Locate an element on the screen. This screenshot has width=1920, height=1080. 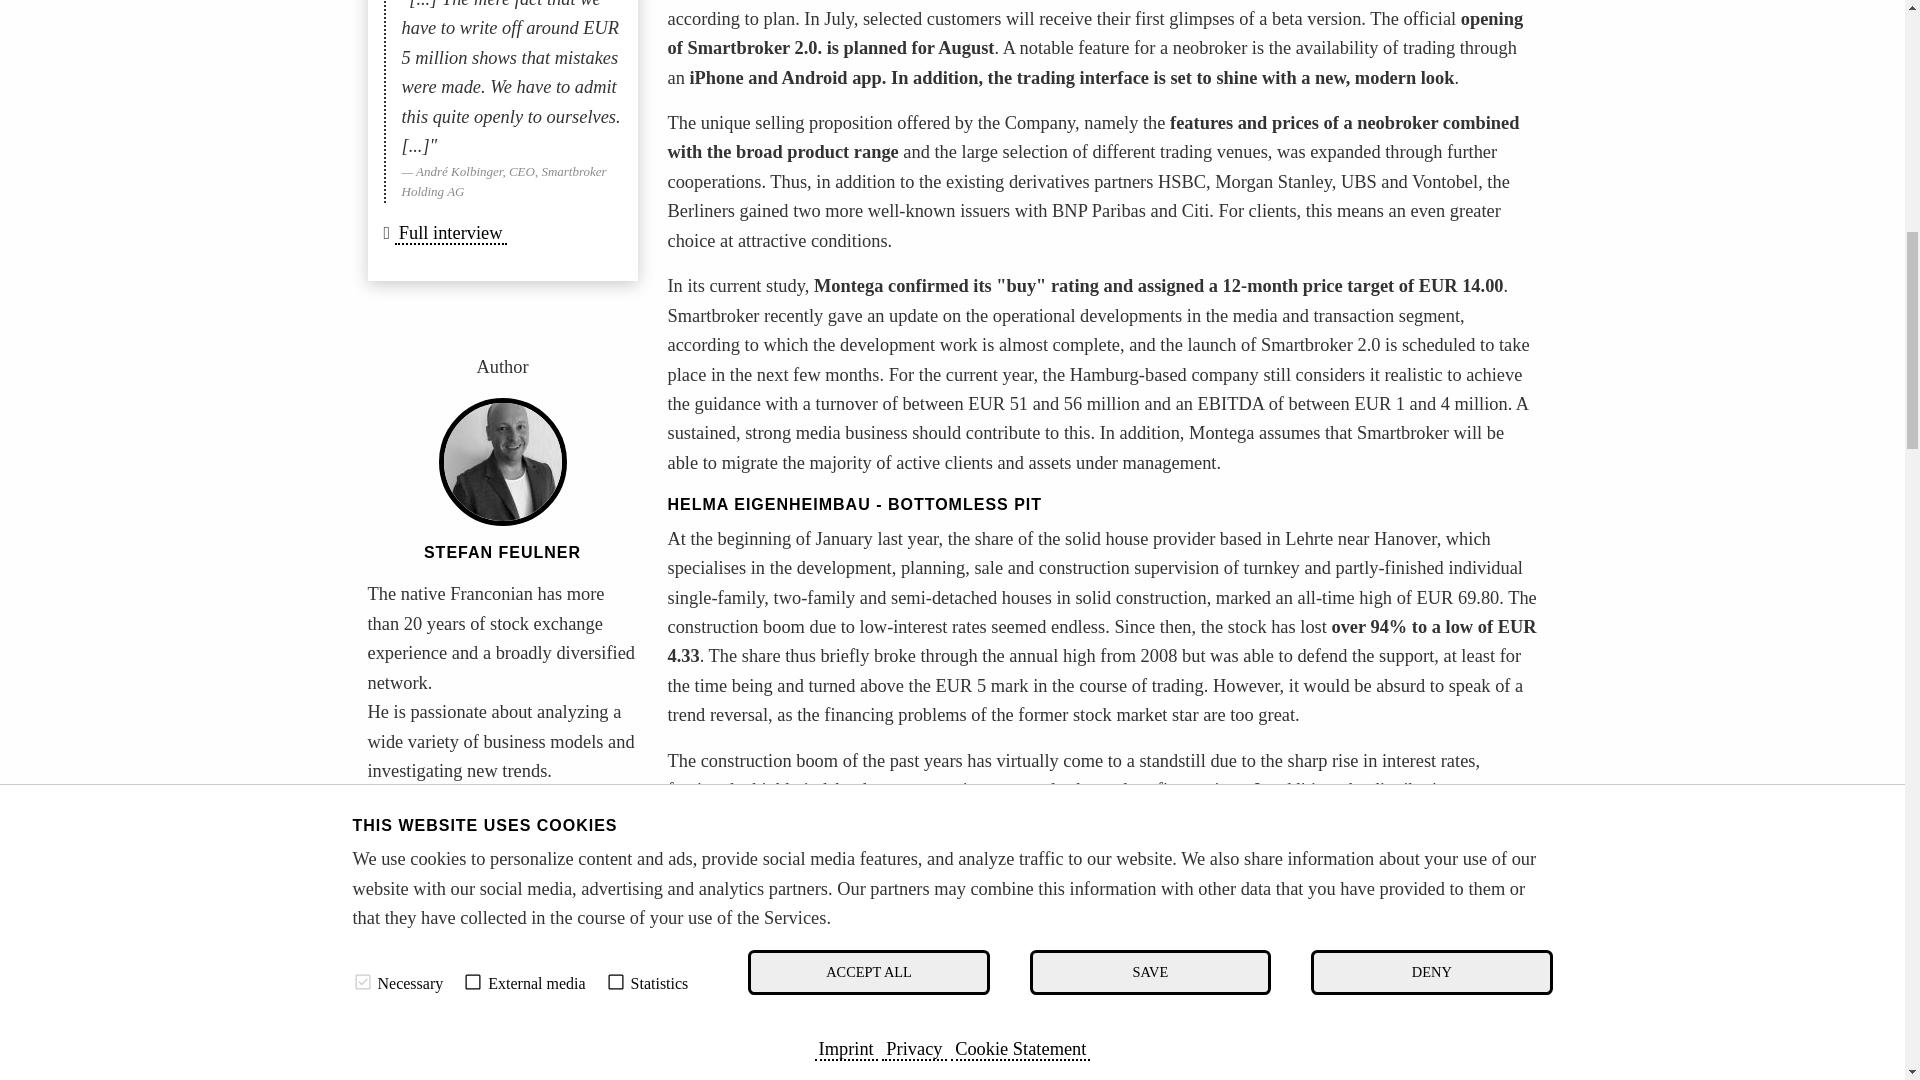
Full interview is located at coordinates (450, 234).